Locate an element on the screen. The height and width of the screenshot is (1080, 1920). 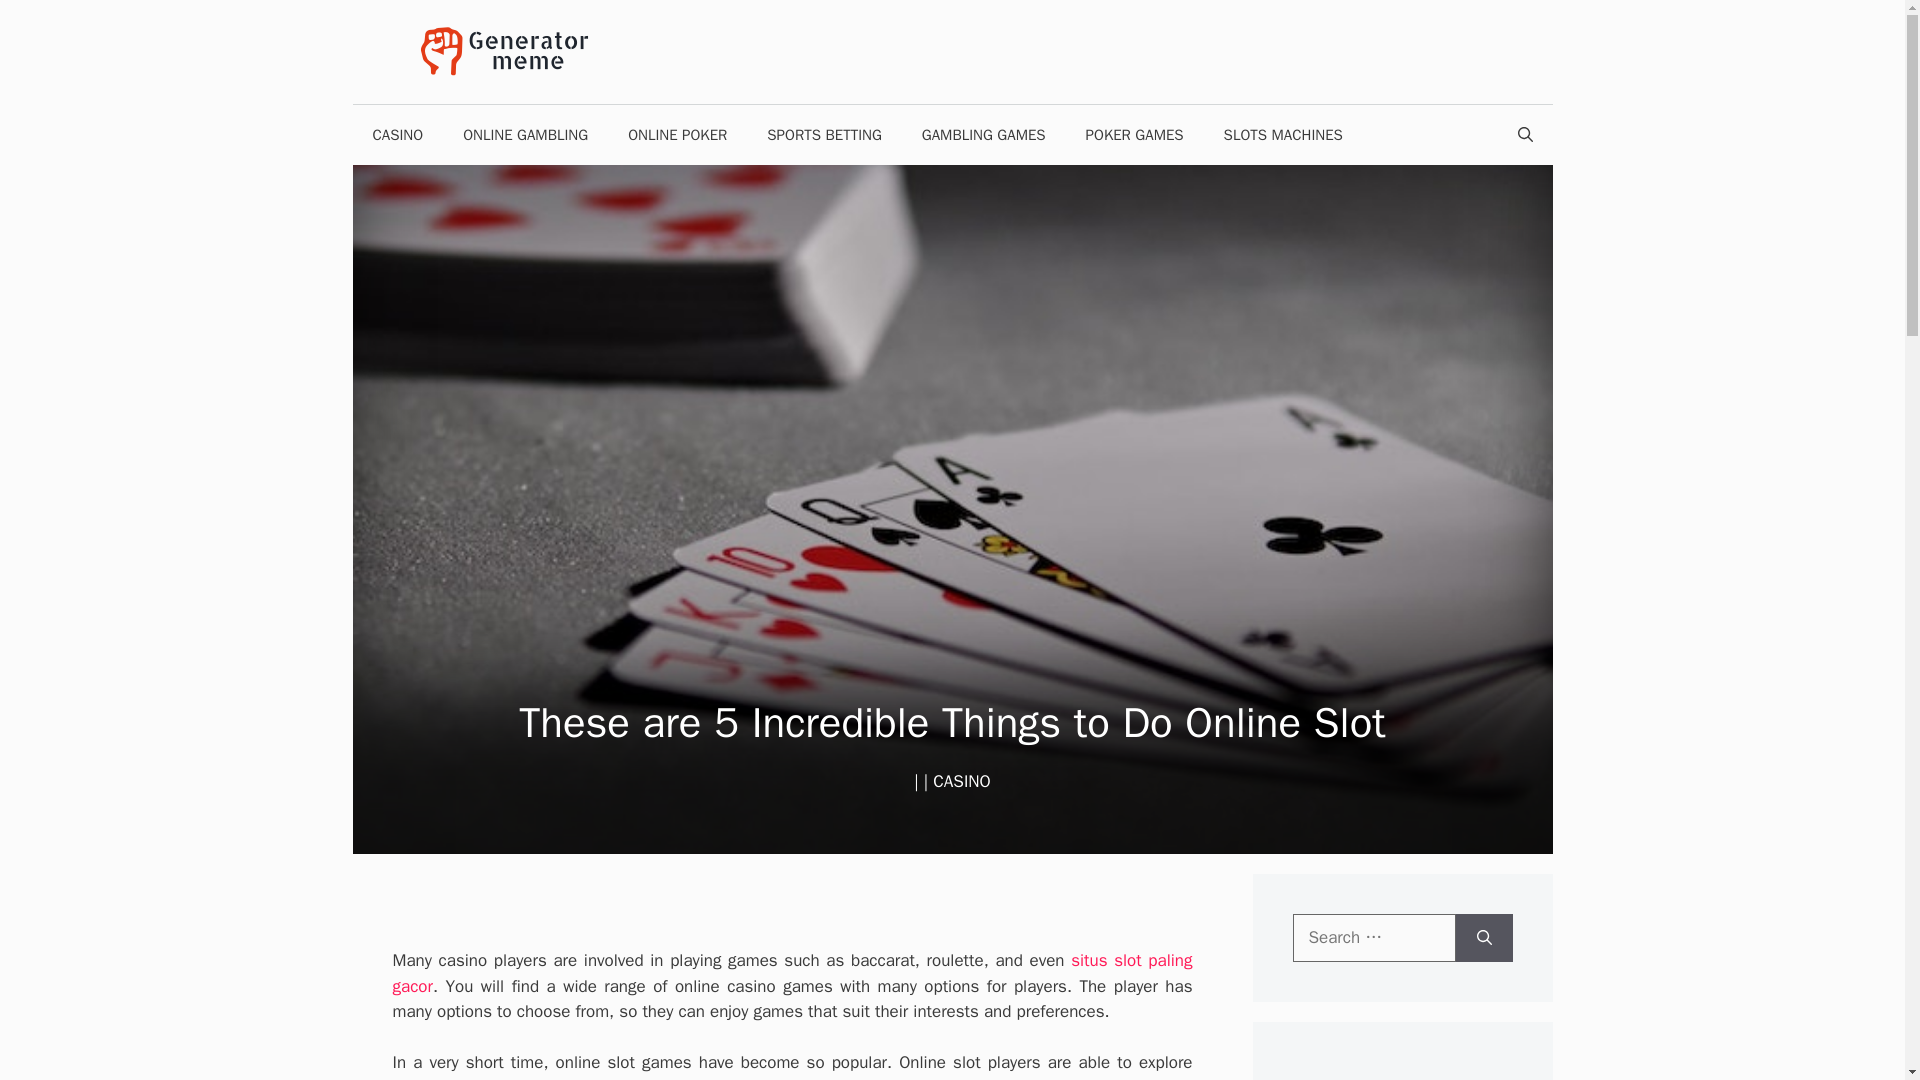
SLOTS MACHINES is located at coordinates (1283, 134).